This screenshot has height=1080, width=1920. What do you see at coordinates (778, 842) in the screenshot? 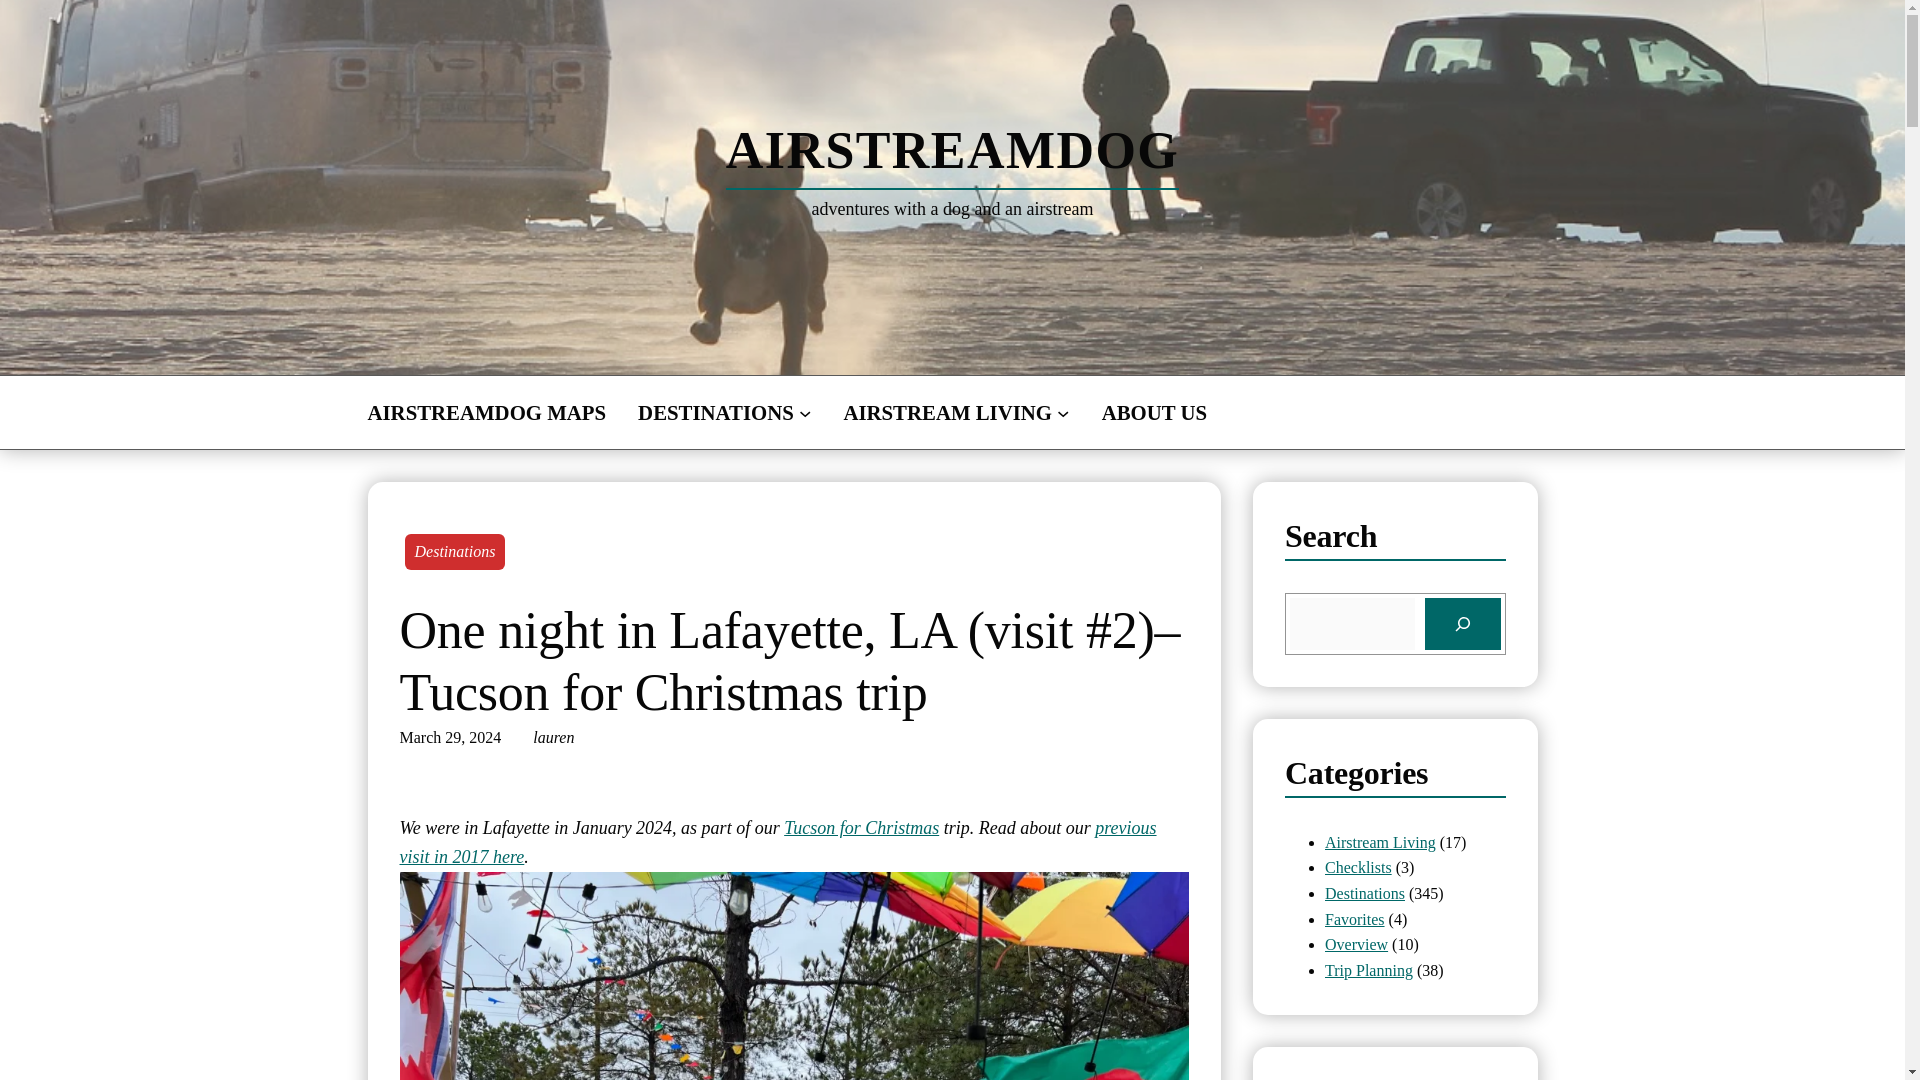
I see `One night in Lafayette, LA` at bounding box center [778, 842].